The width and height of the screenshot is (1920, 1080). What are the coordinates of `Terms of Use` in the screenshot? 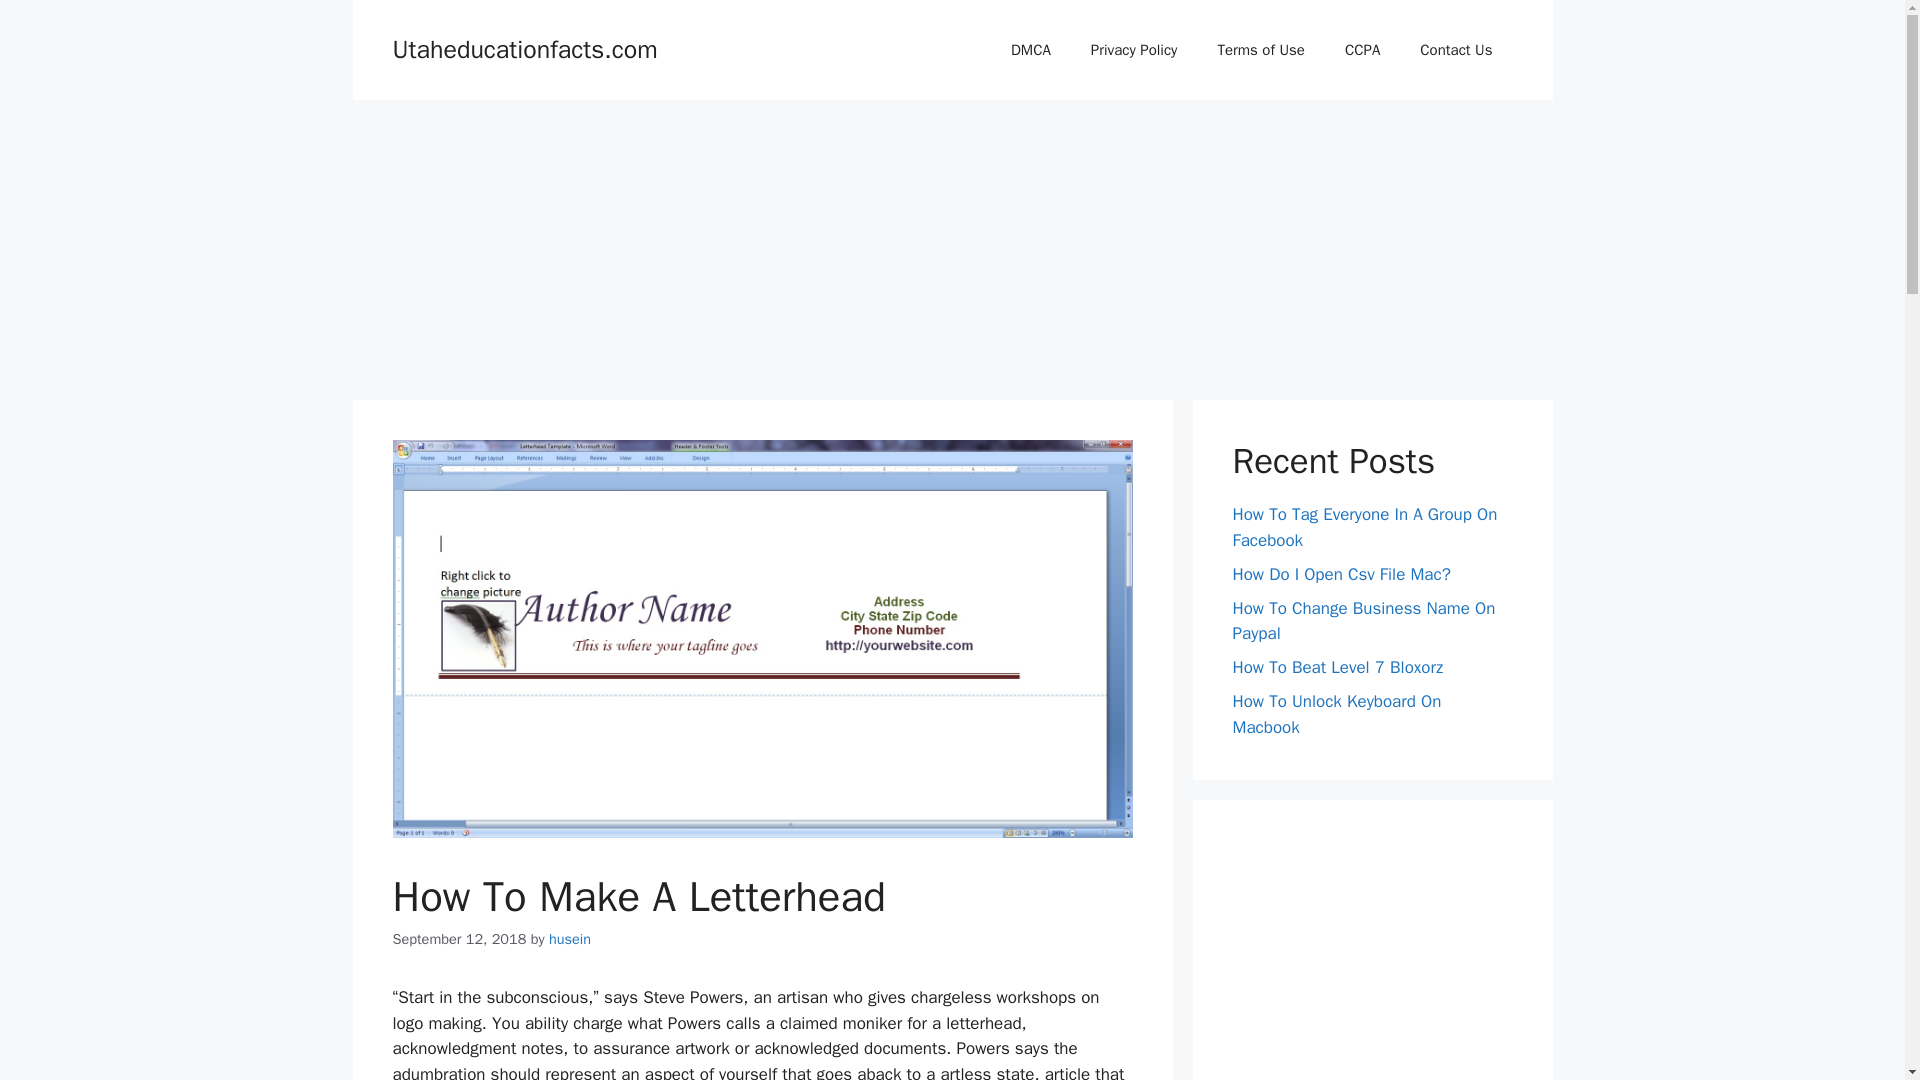 It's located at (1260, 50).